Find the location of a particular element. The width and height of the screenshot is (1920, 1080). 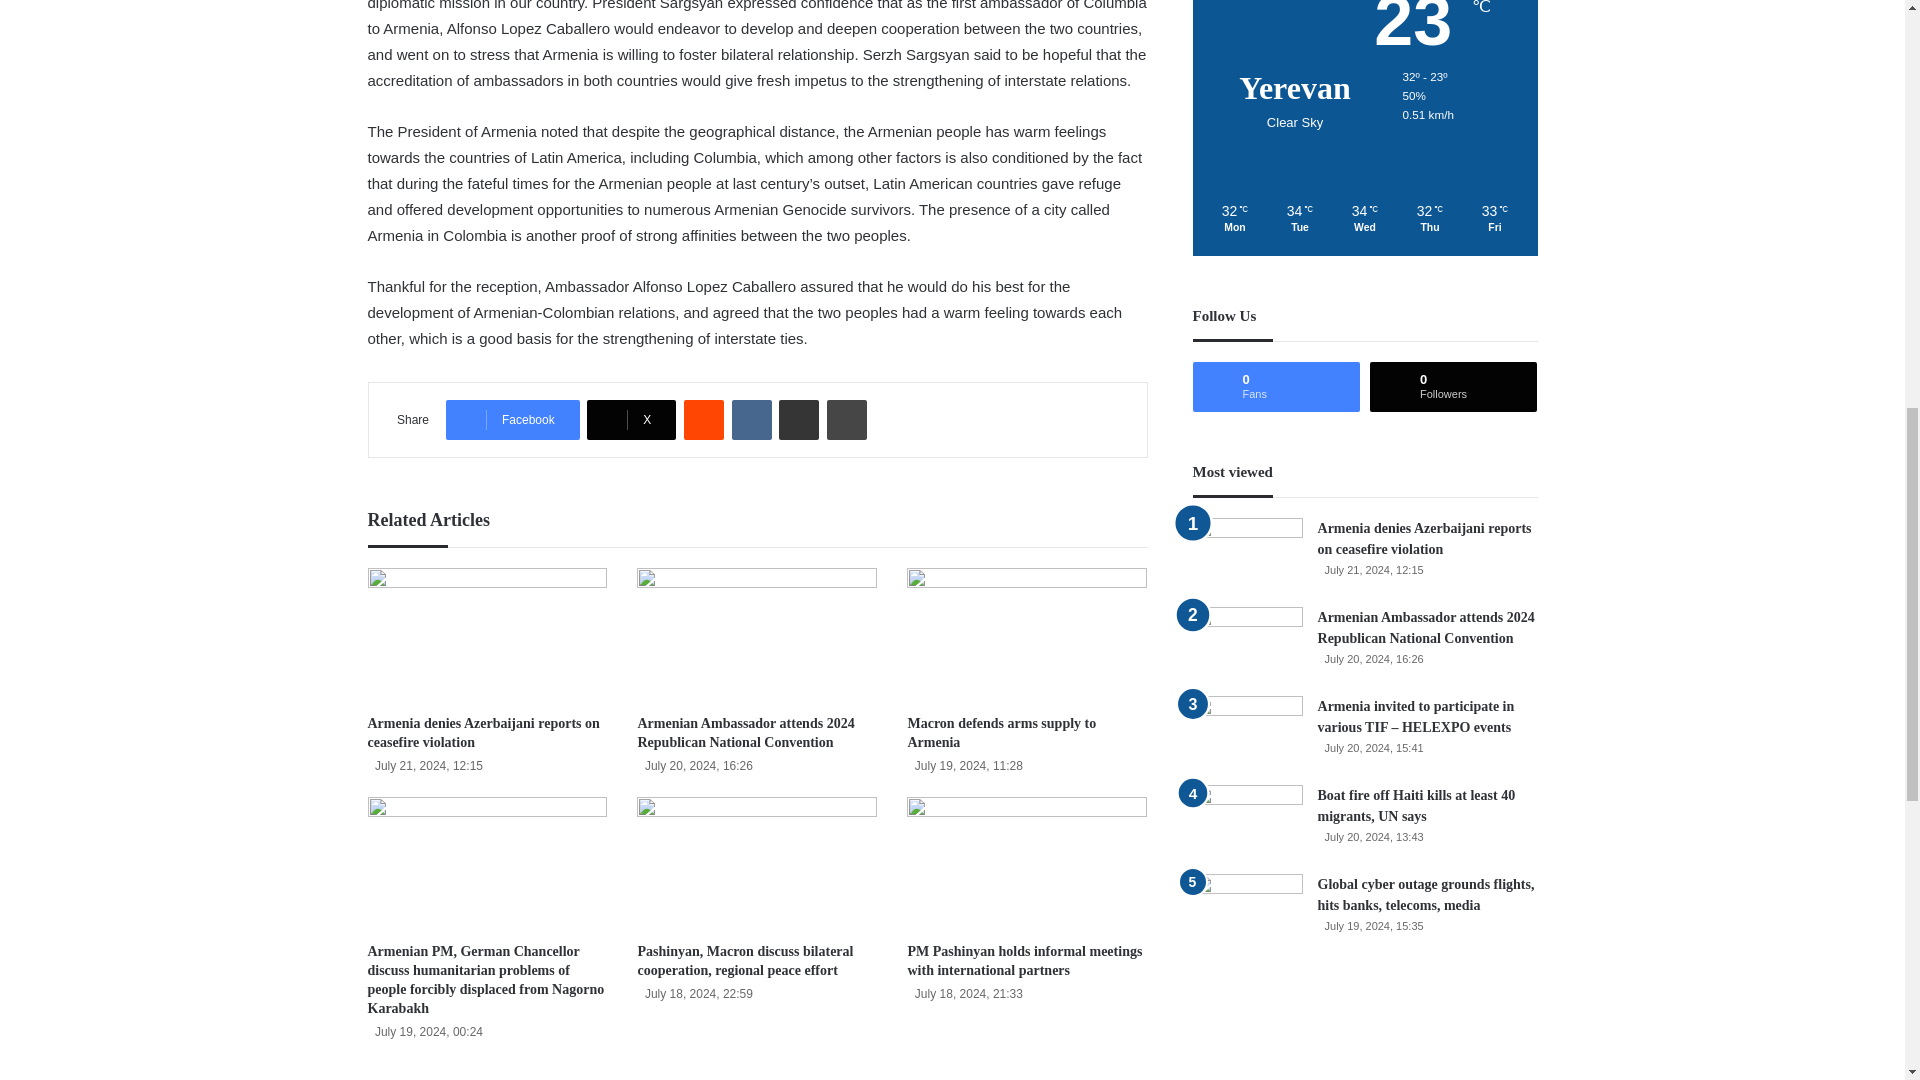

VKontakte is located at coordinates (751, 419).